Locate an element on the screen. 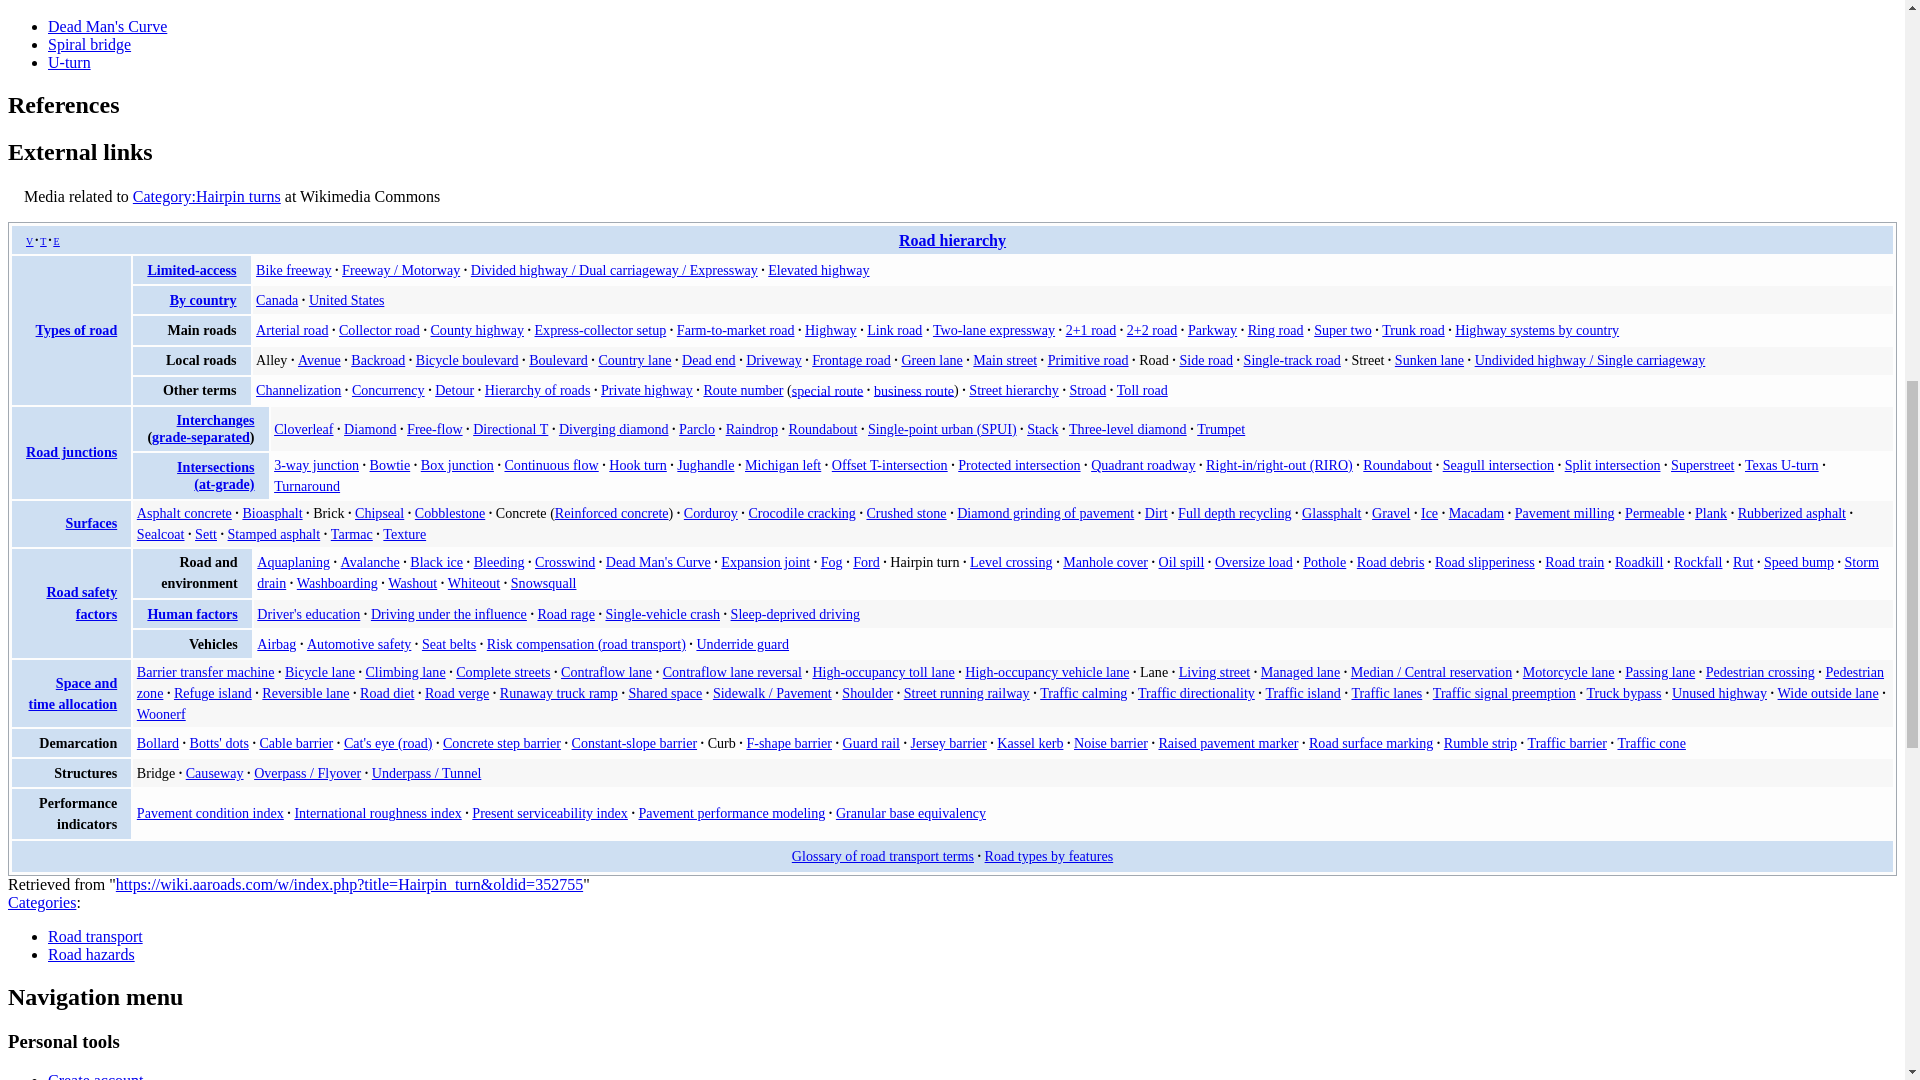 The height and width of the screenshot is (1080, 1920). Category:Hairpin turns is located at coordinates (206, 196).